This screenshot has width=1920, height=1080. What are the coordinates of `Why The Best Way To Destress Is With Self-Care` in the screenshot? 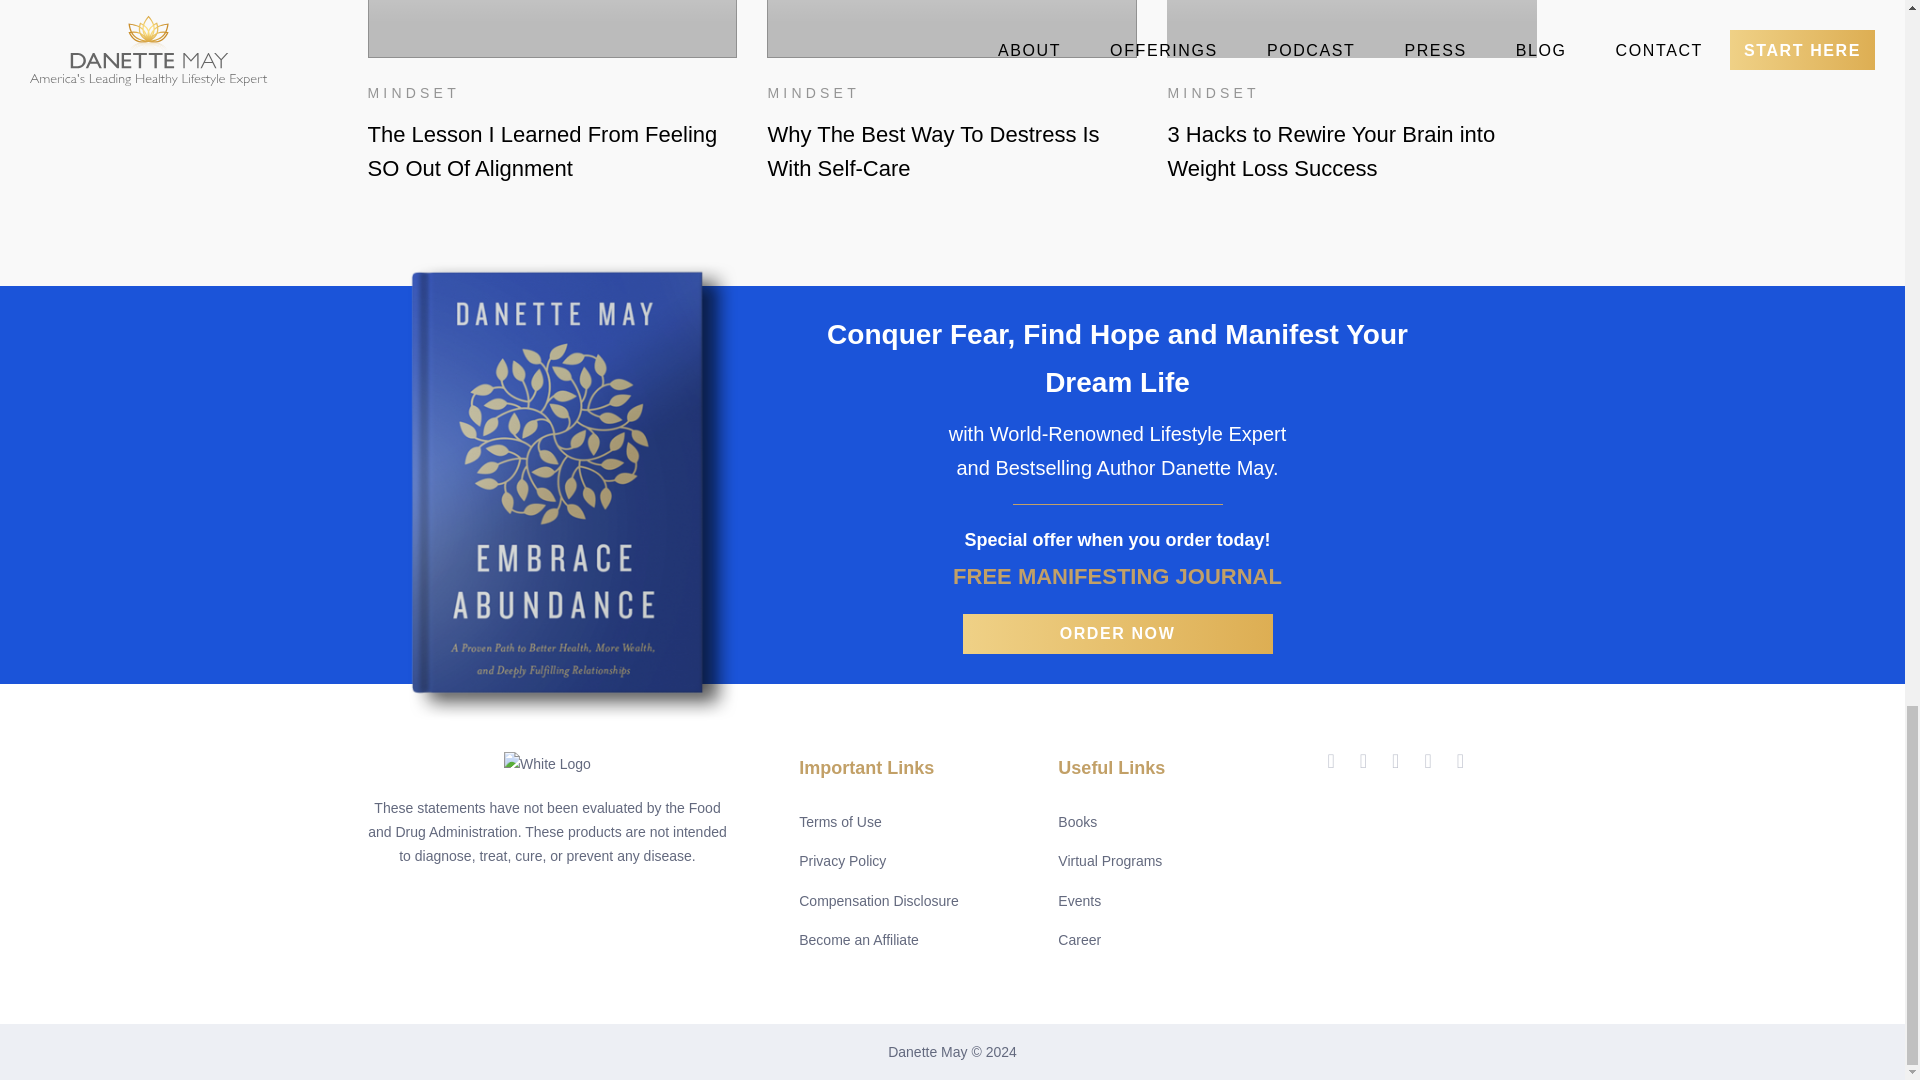 It's located at (951, 151).